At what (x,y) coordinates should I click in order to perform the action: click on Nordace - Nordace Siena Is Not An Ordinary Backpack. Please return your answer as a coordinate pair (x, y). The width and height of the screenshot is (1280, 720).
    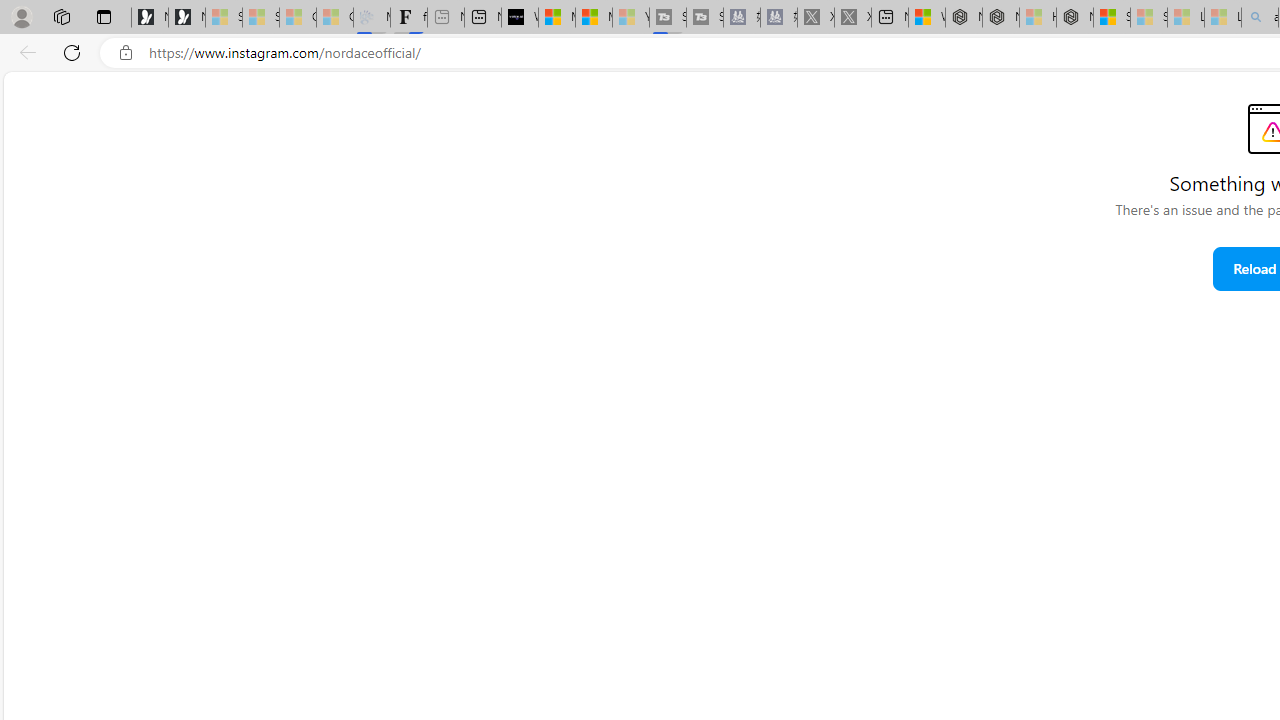
    Looking at the image, I should click on (1075, 18).